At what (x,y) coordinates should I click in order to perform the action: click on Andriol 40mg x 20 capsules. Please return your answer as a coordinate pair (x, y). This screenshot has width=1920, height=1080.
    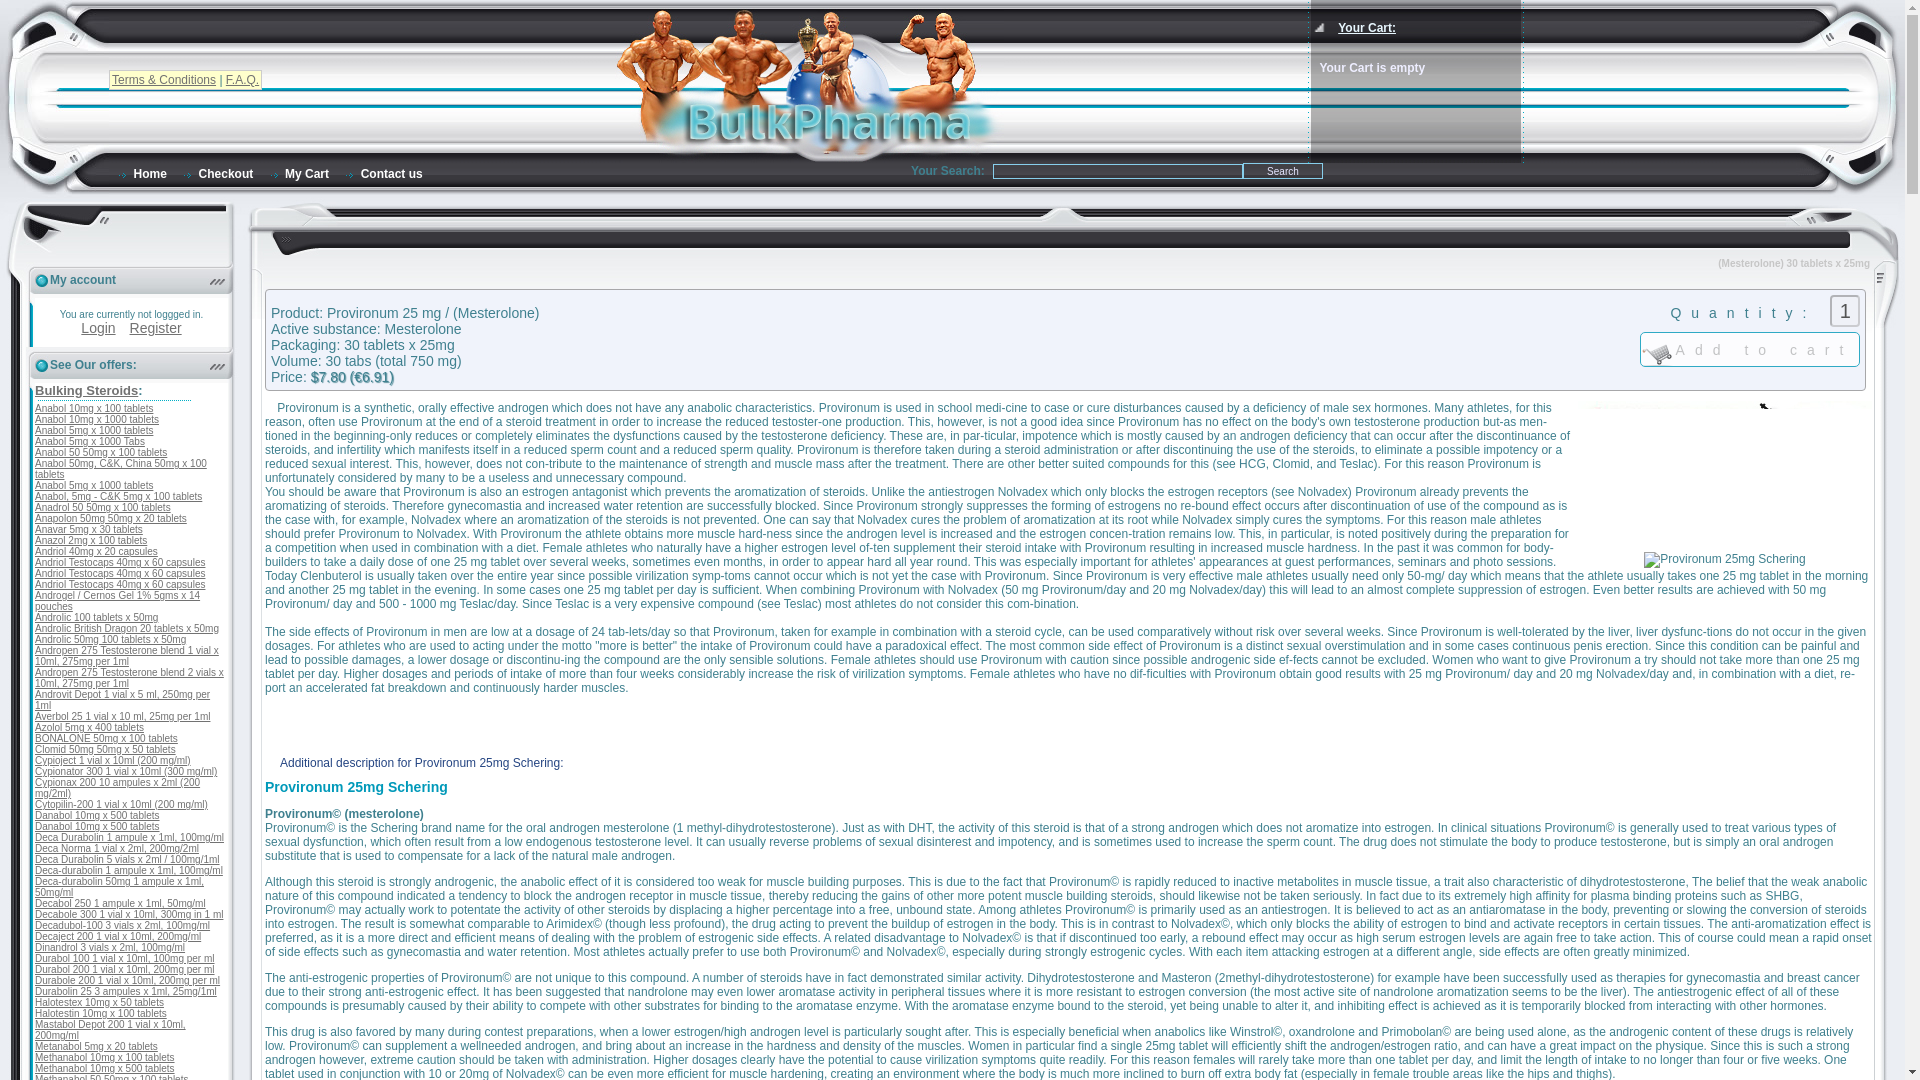
    Looking at the image, I should click on (96, 552).